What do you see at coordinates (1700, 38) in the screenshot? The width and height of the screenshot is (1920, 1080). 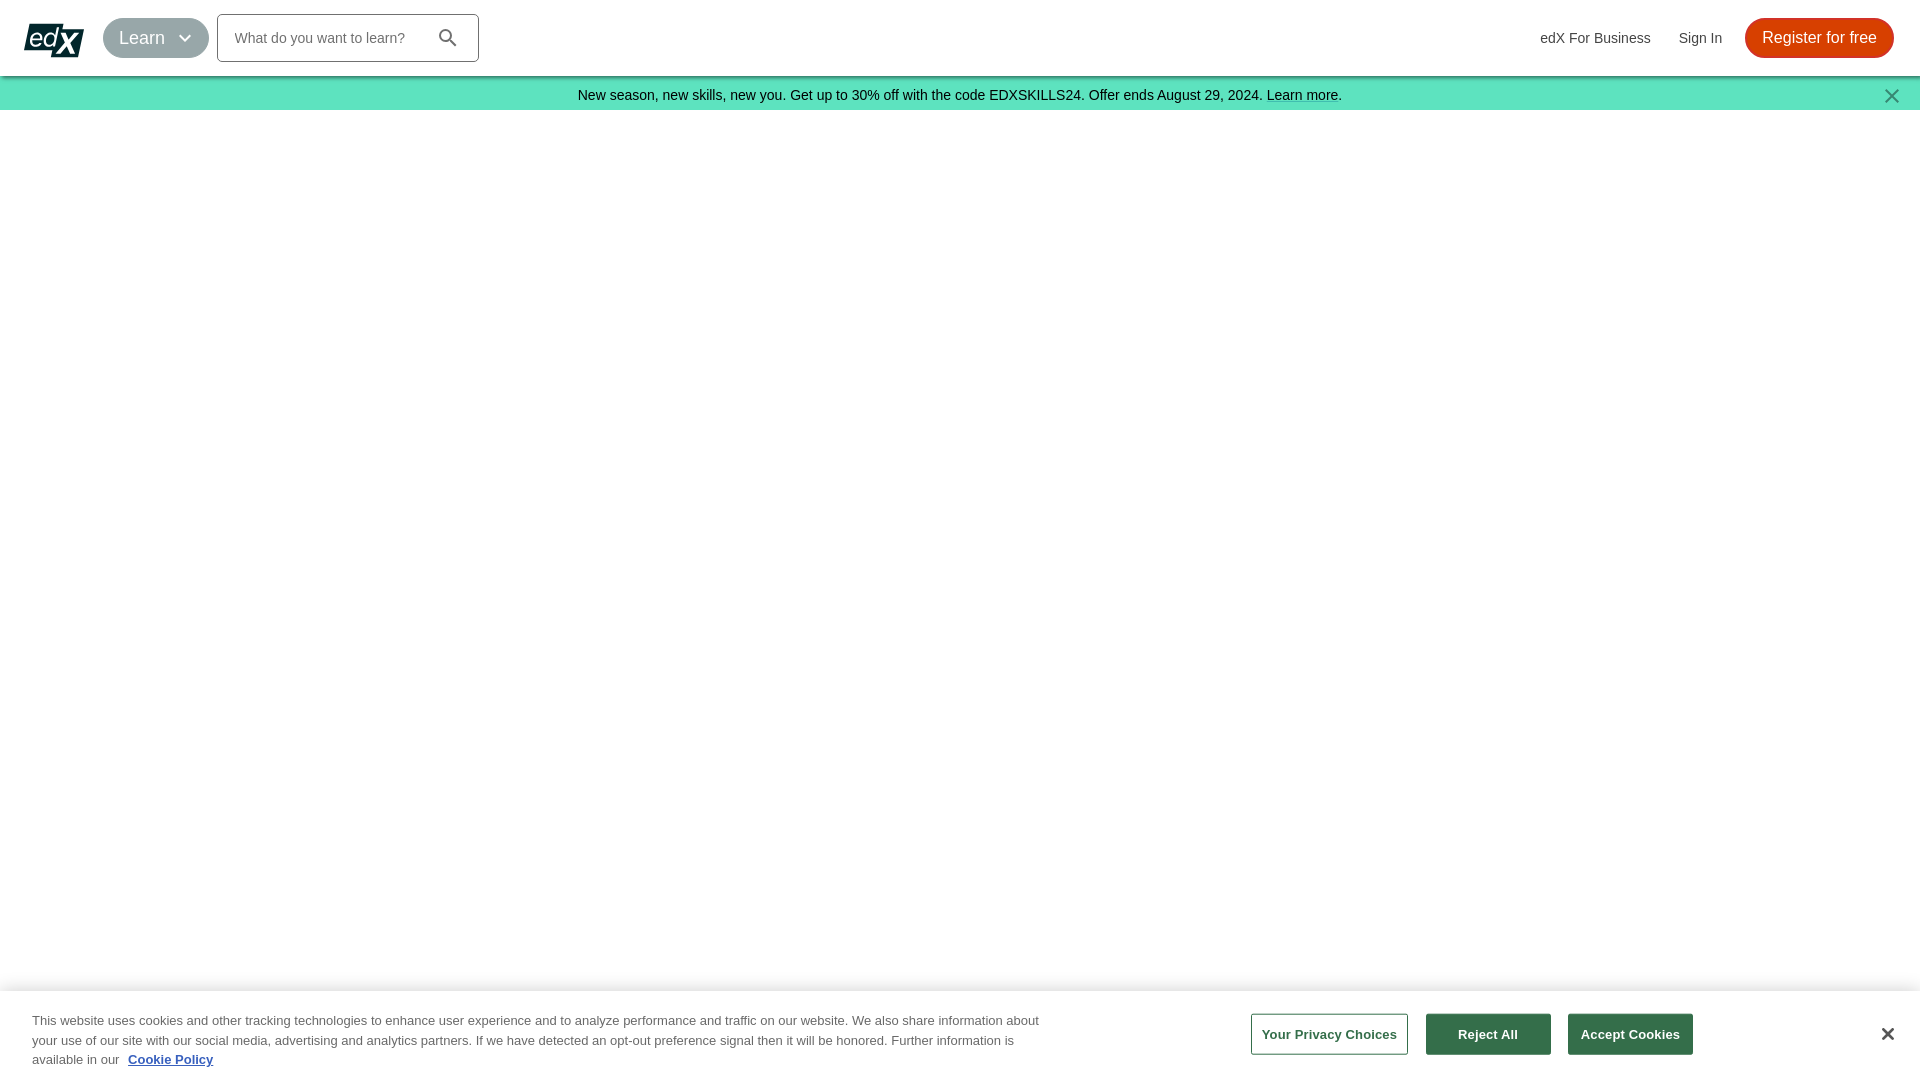 I see `Sign In` at bounding box center [1700, 38].